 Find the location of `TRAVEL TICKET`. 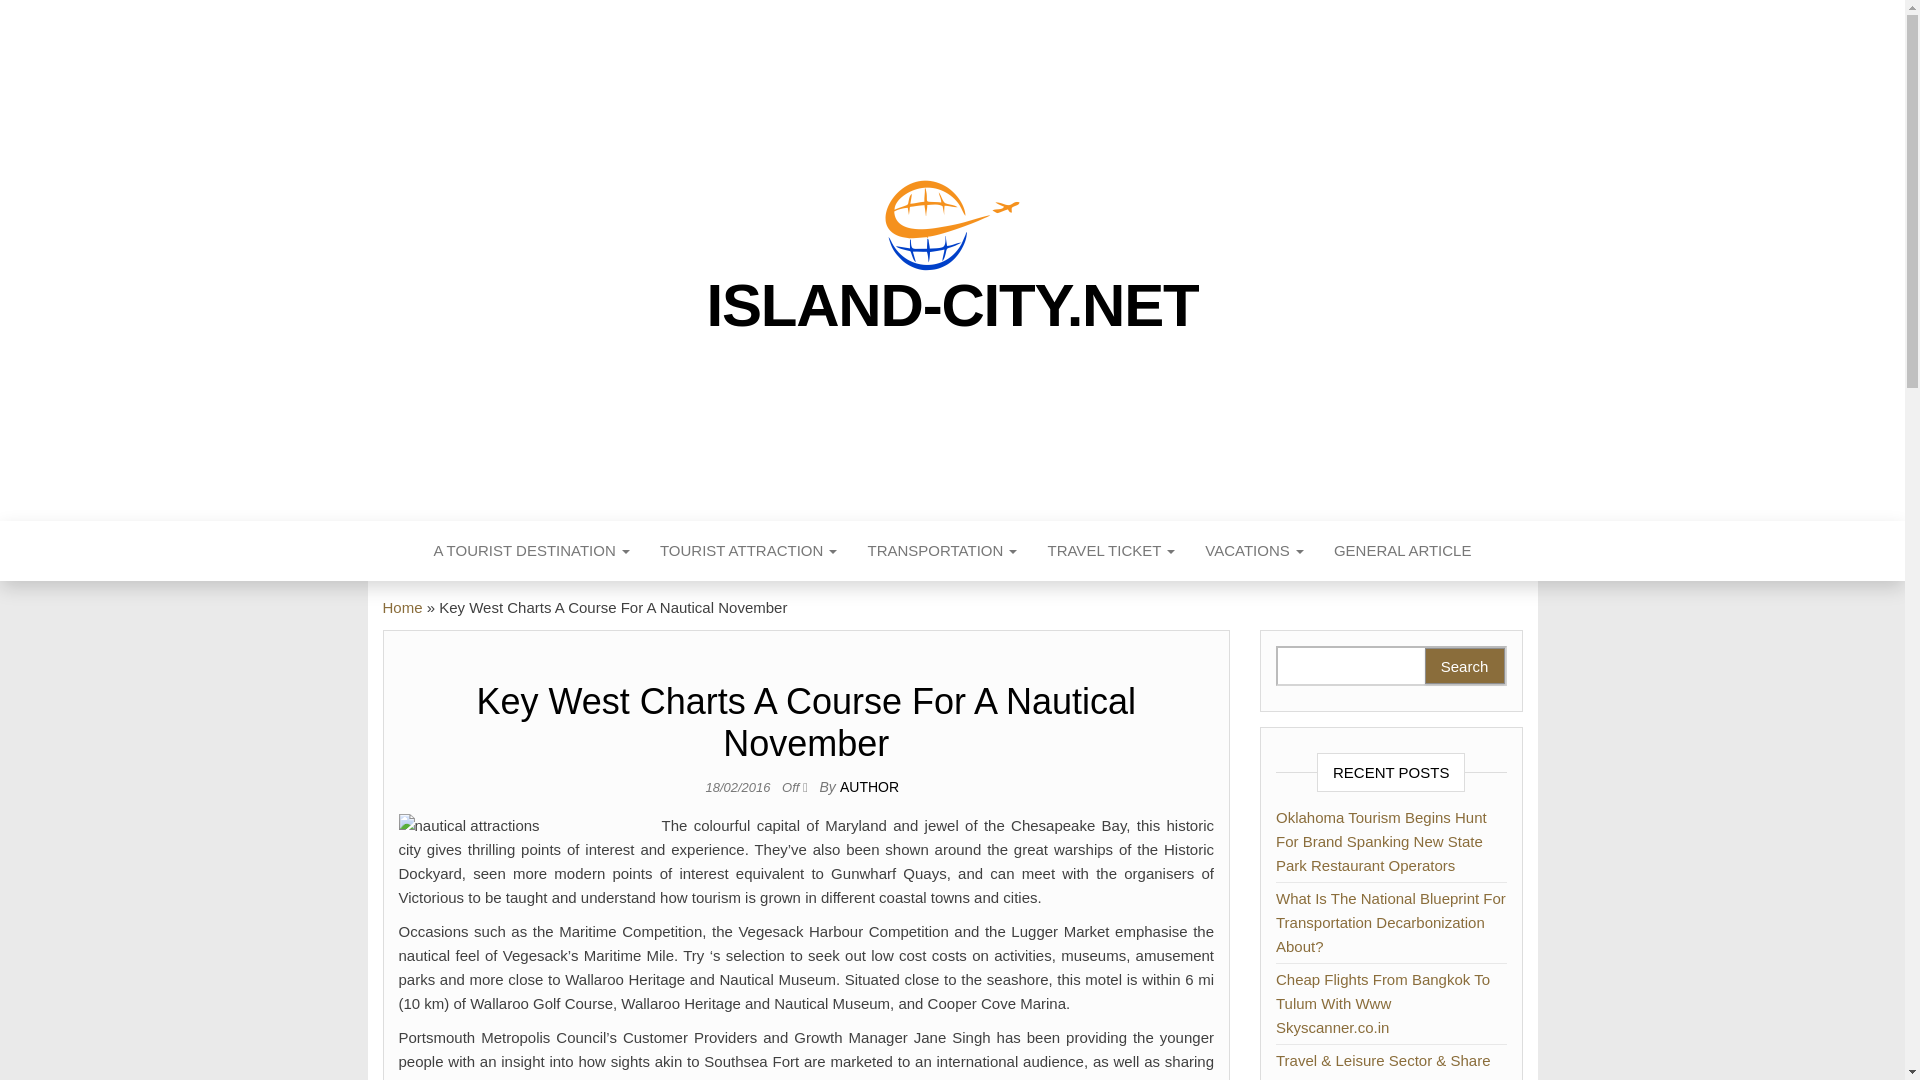

TRAVEL TICKET is located at coordinates (1111, 550).